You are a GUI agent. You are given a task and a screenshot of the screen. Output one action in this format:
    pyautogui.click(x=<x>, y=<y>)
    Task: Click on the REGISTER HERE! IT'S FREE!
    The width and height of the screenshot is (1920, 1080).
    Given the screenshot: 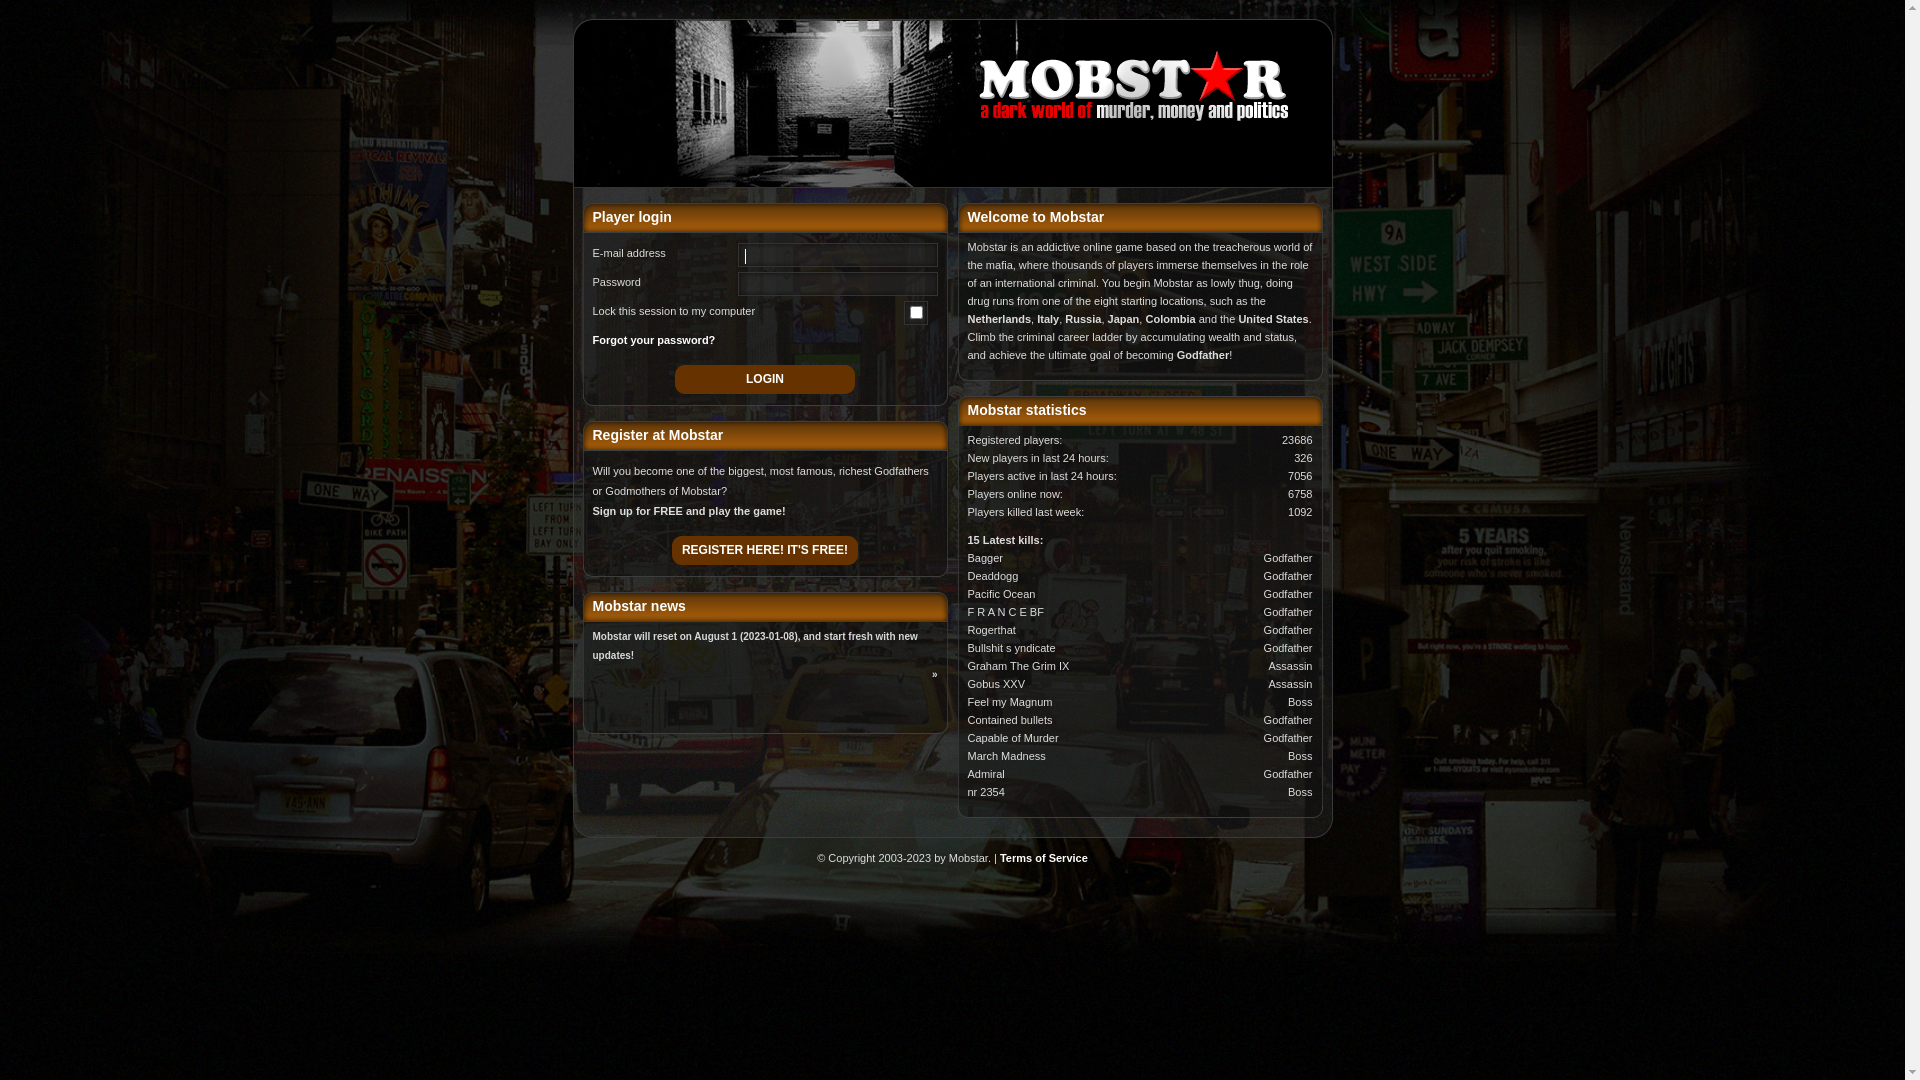 What is the action you would take?
    pyautogui.click(x=765, y=550)
    